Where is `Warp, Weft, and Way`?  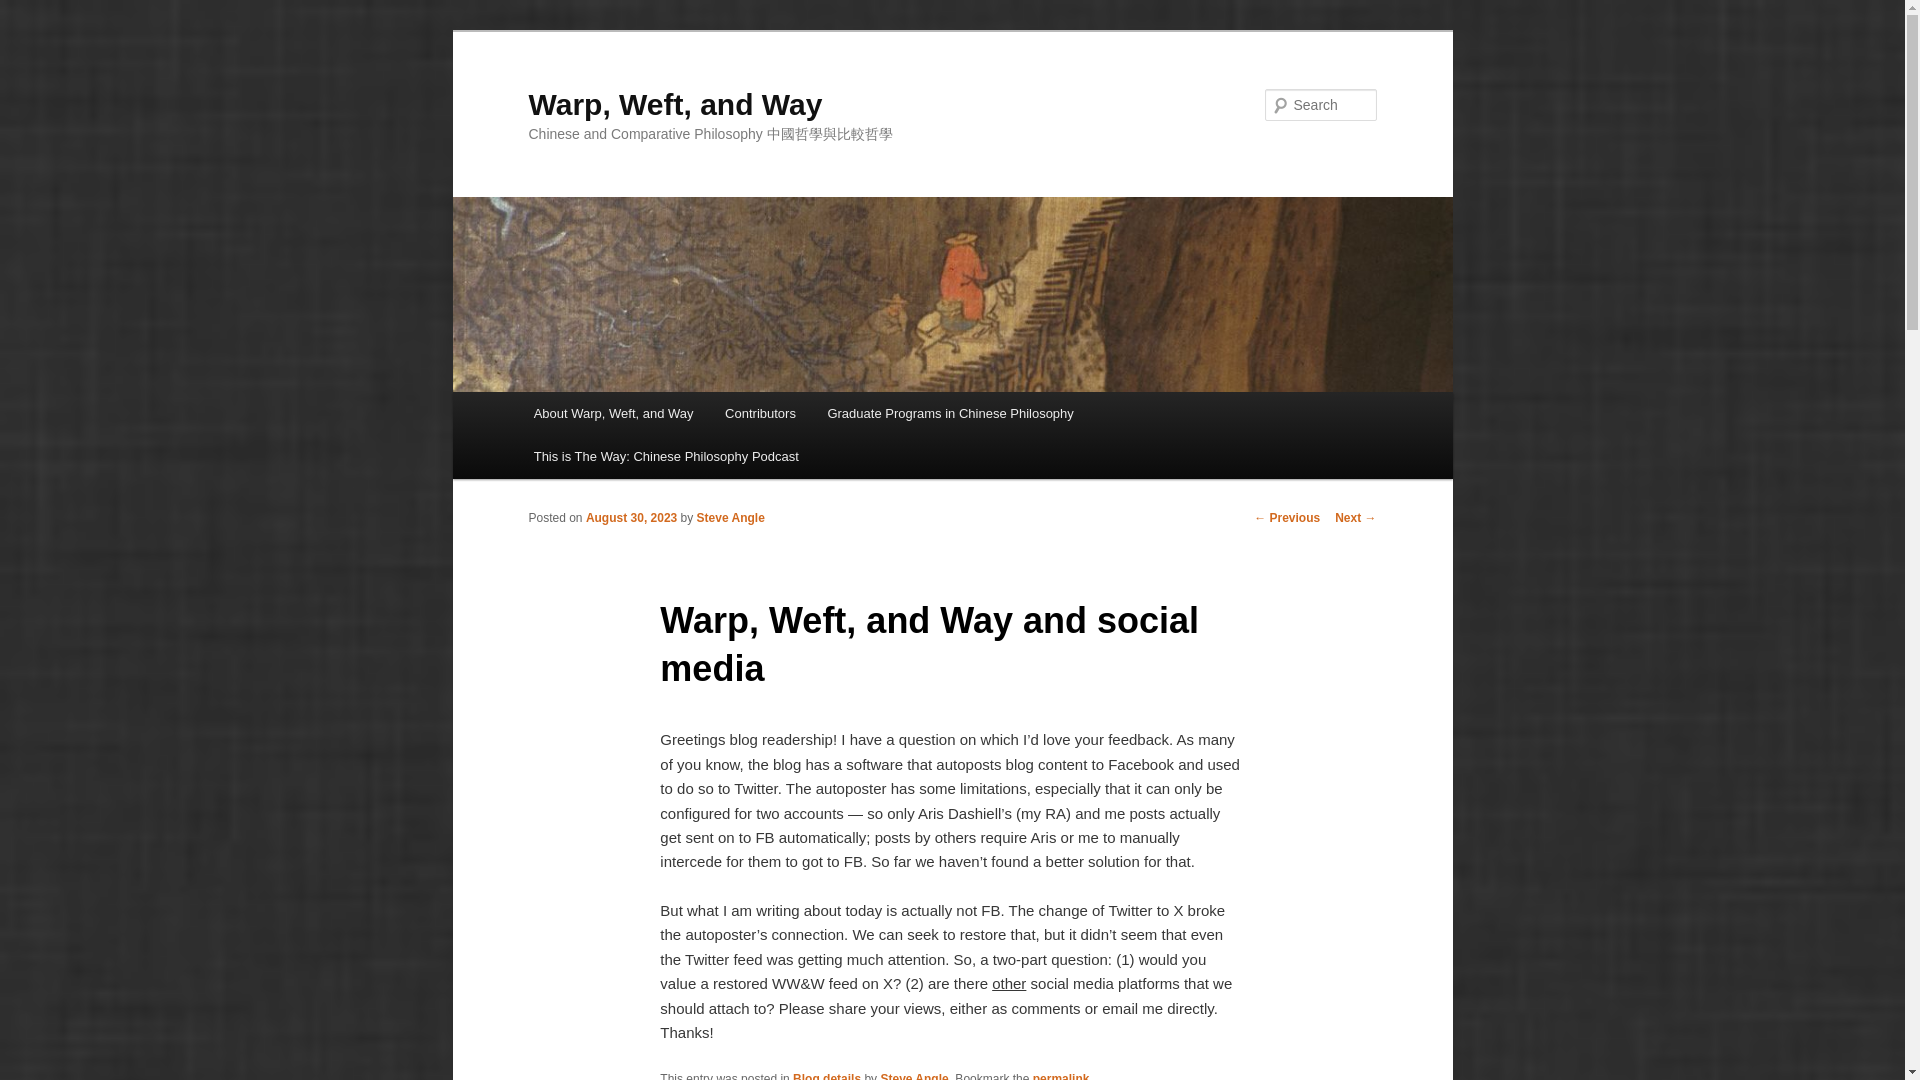 Warp, Weft, and Way is located at coordinates (674, 104).